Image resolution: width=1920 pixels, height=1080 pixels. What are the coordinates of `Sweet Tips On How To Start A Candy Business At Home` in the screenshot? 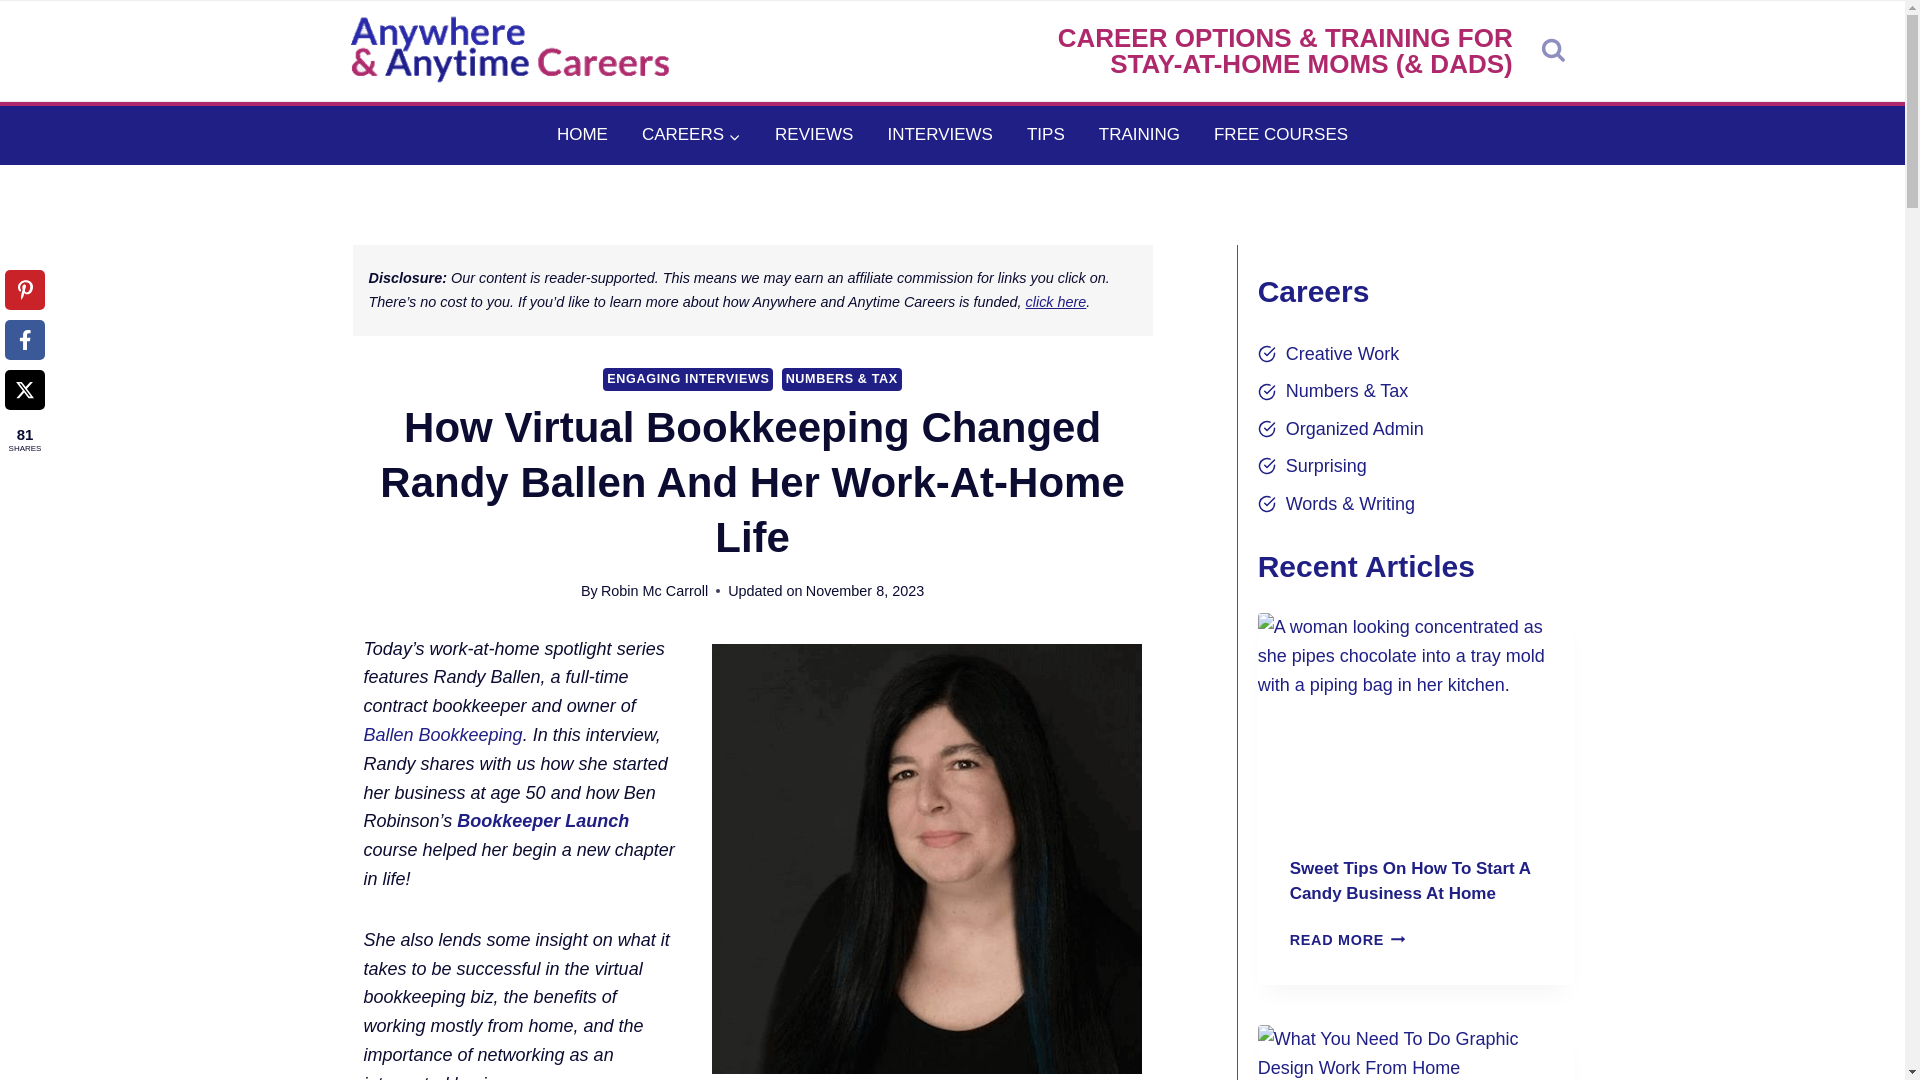 It's located at (1410, 880).